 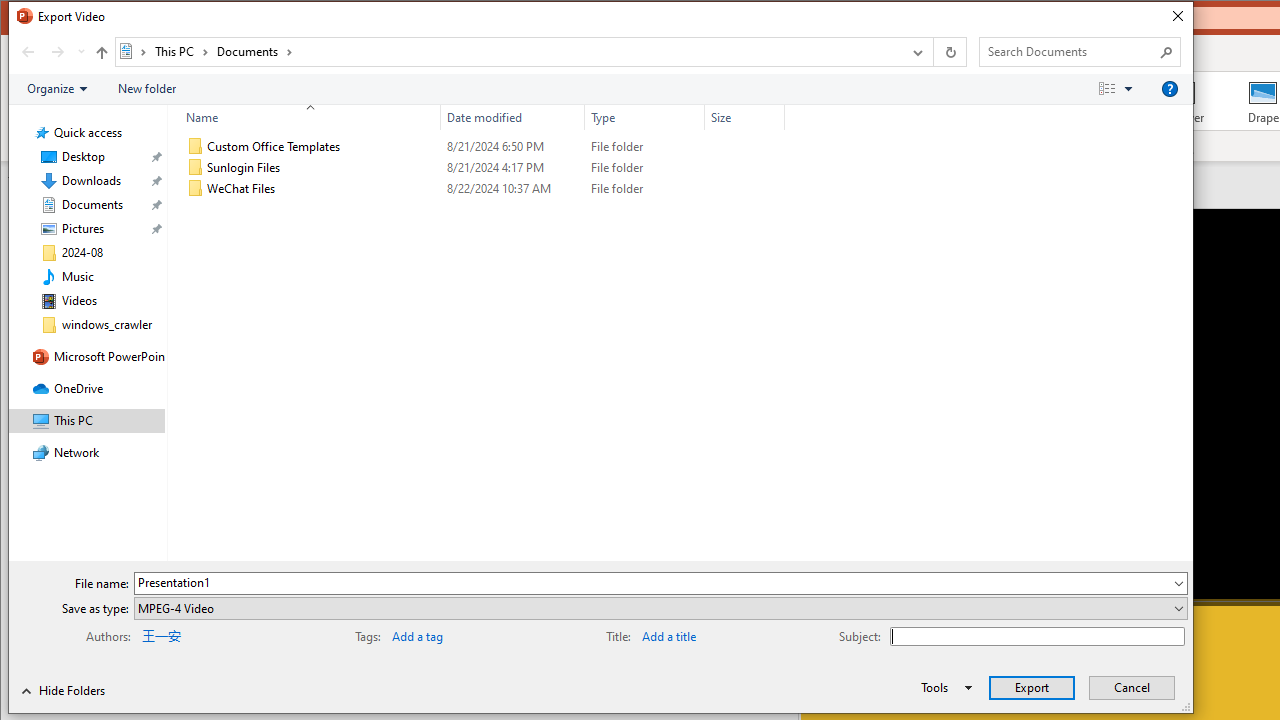 What do you see at coordinates (101, 52) in the screenshot?
I see `Up to "This PC" (Alt + Up Arrow)` at bounding box center [101, 52].